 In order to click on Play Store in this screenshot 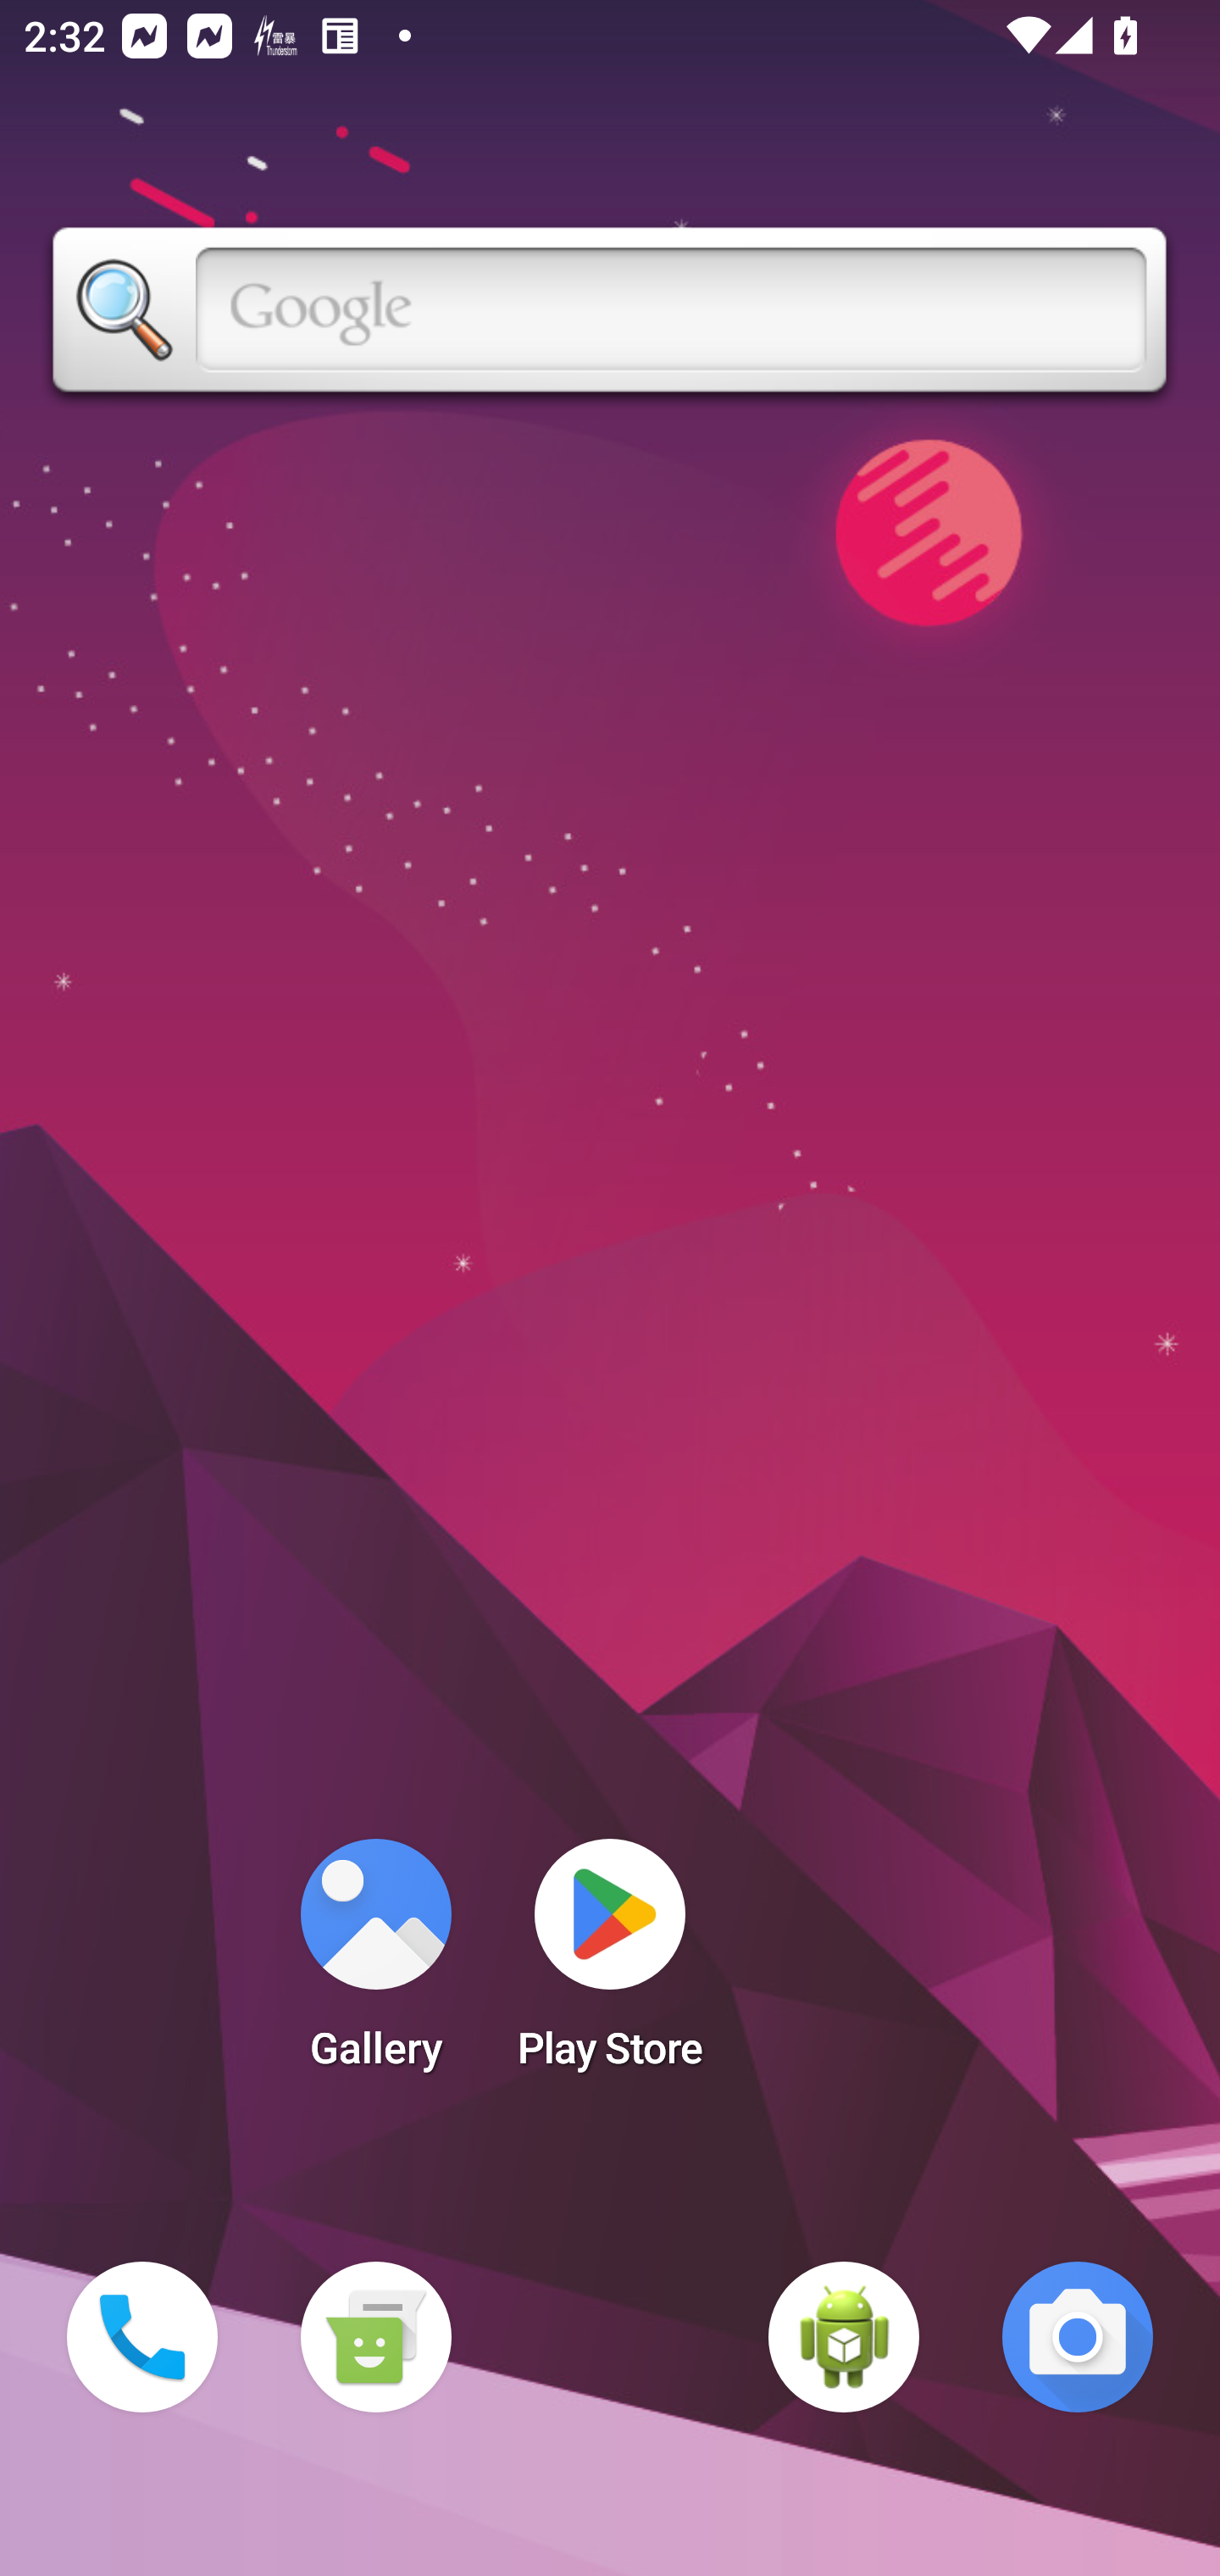, I will do `click(610, 1964)`.